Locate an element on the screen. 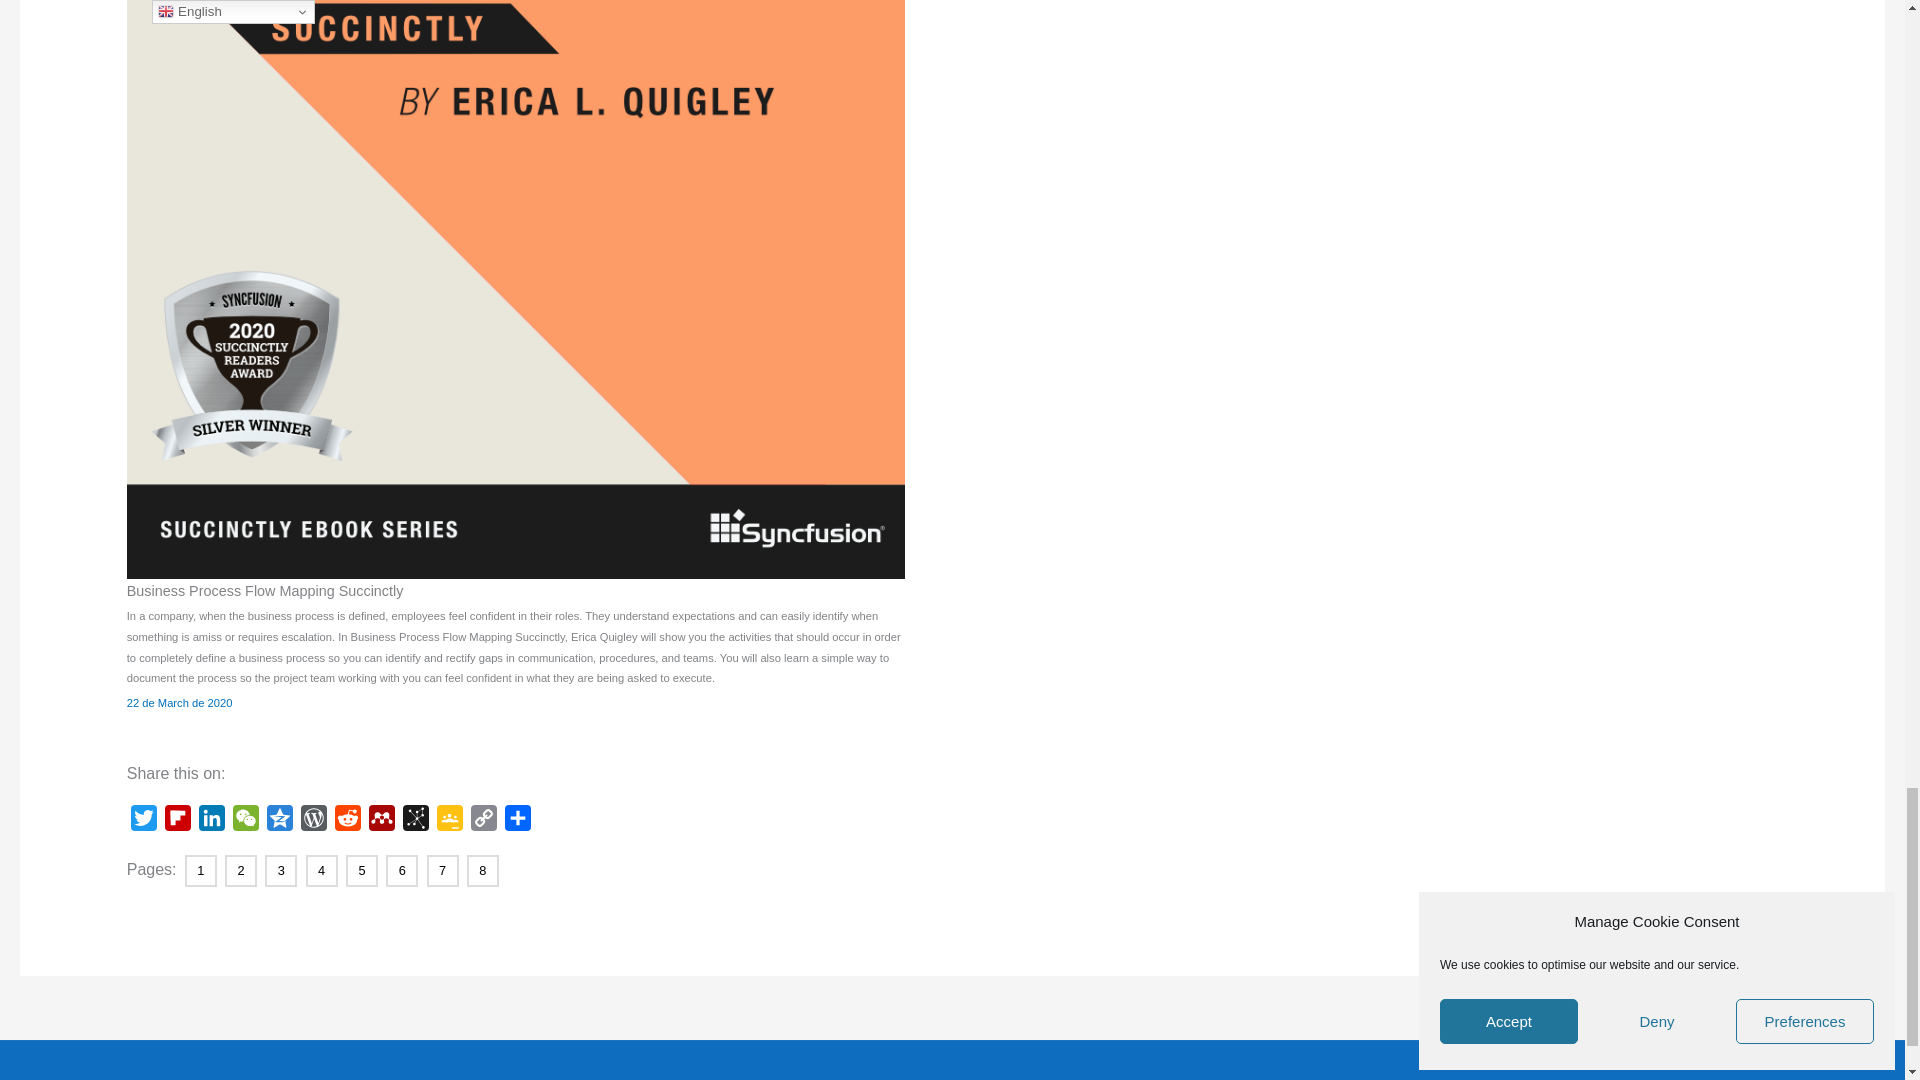  Twitter is located at coordinates (144, 822).